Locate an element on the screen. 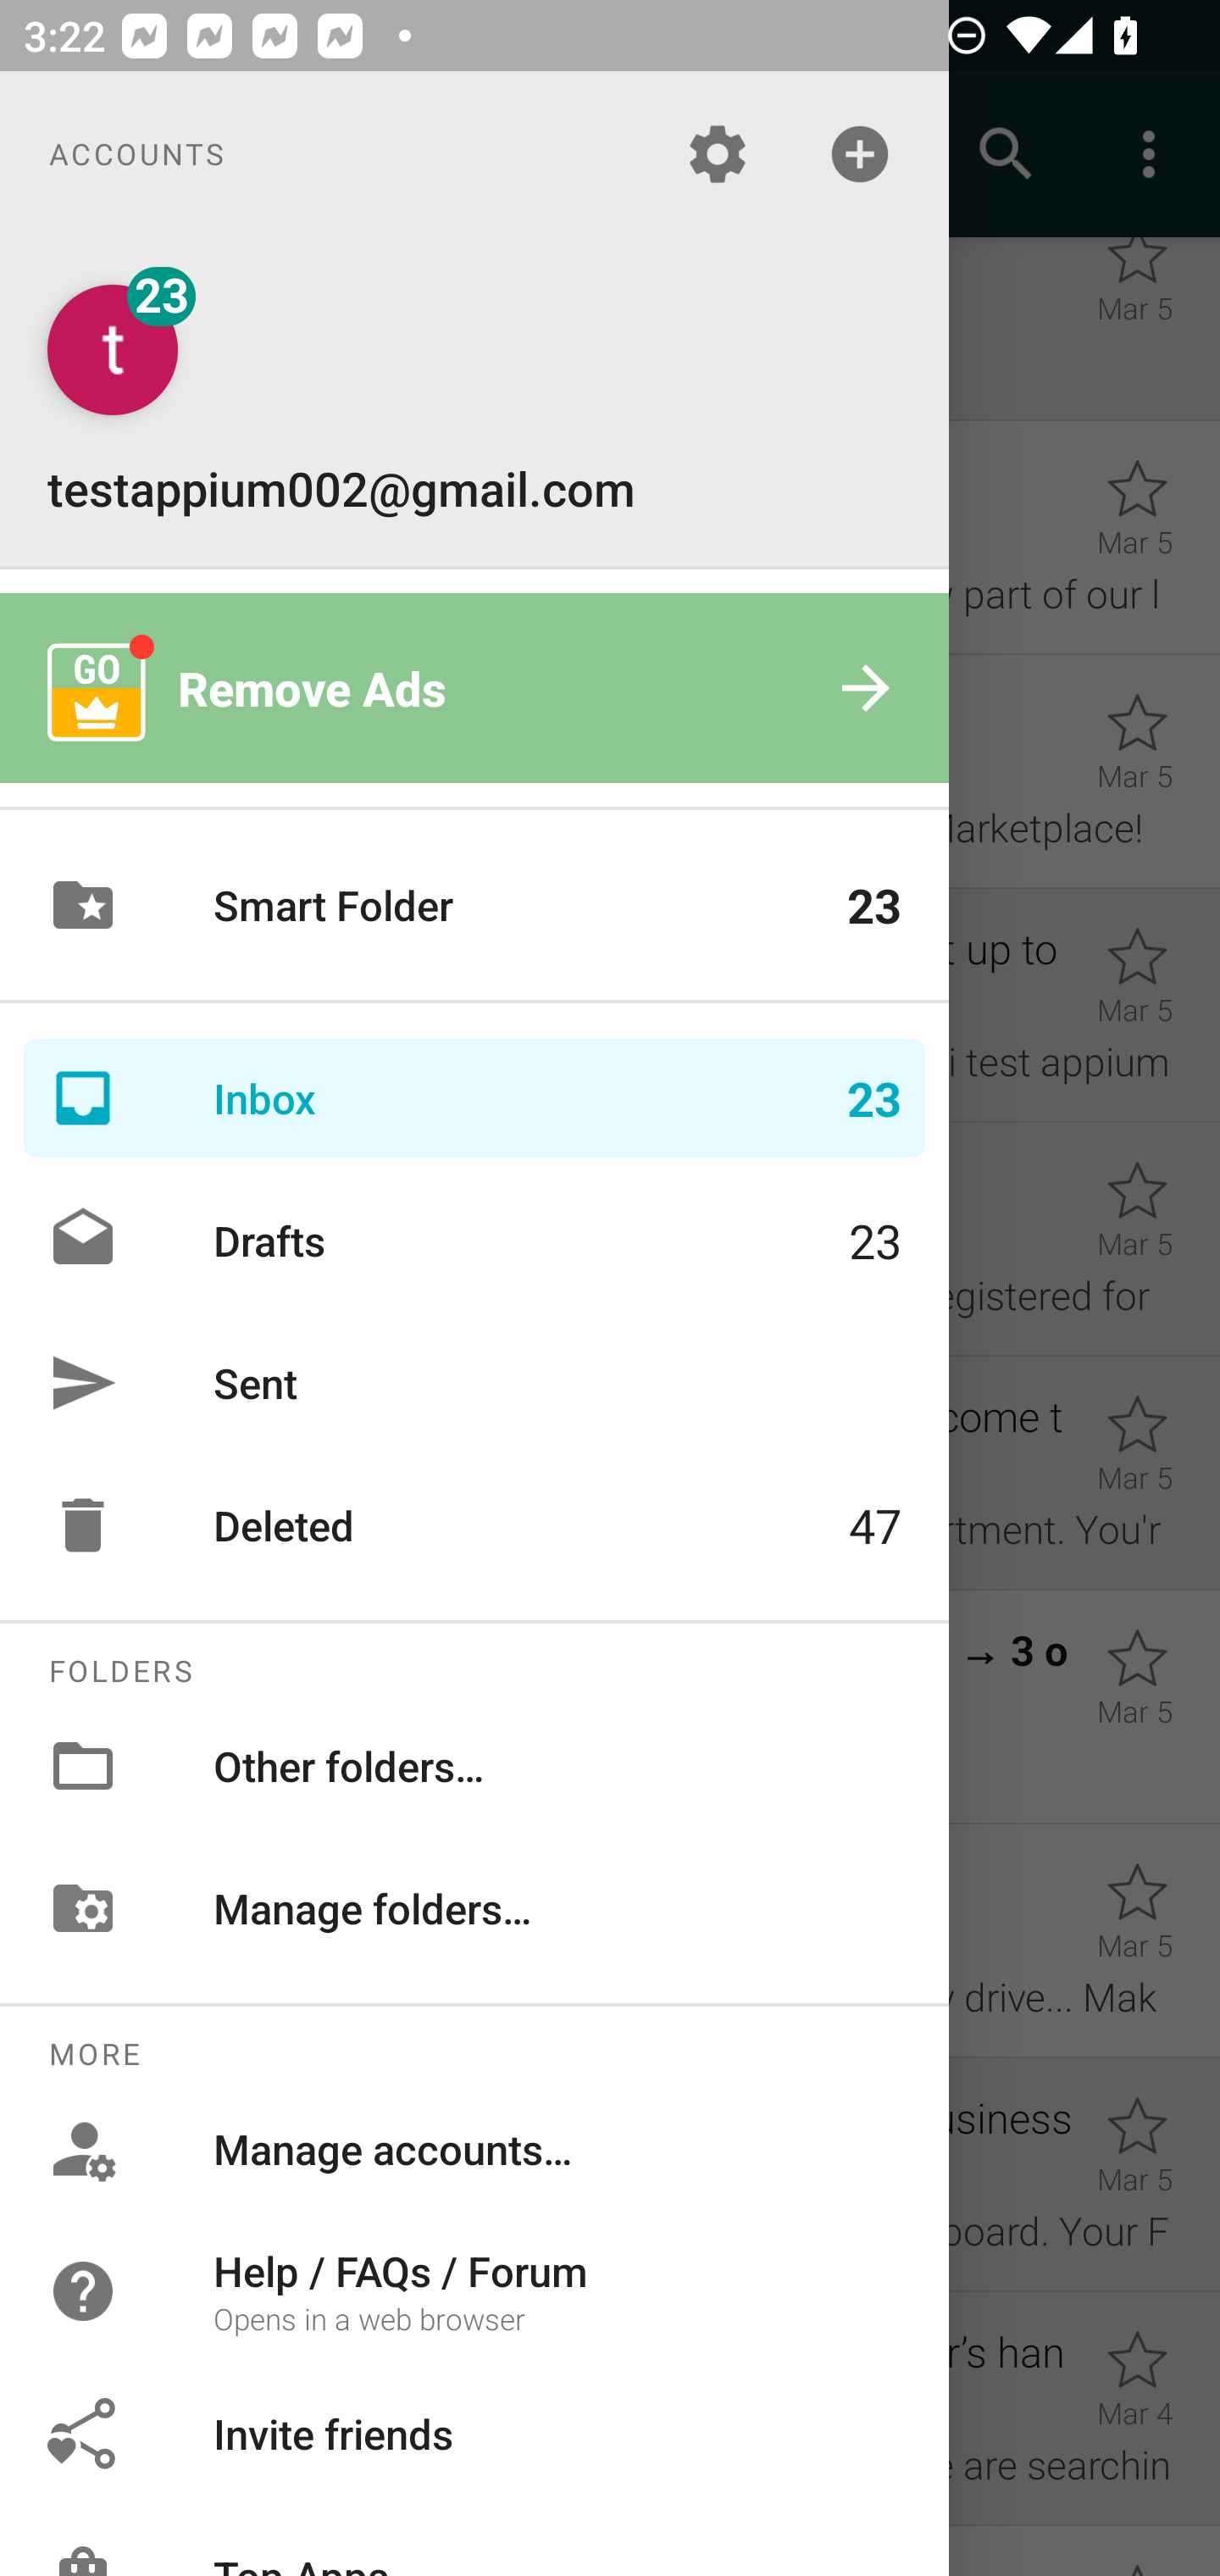 Image resolution: width=1220 pixels, height=2576 pixels. Inbox 23 is located at coordinates (474, 1098).